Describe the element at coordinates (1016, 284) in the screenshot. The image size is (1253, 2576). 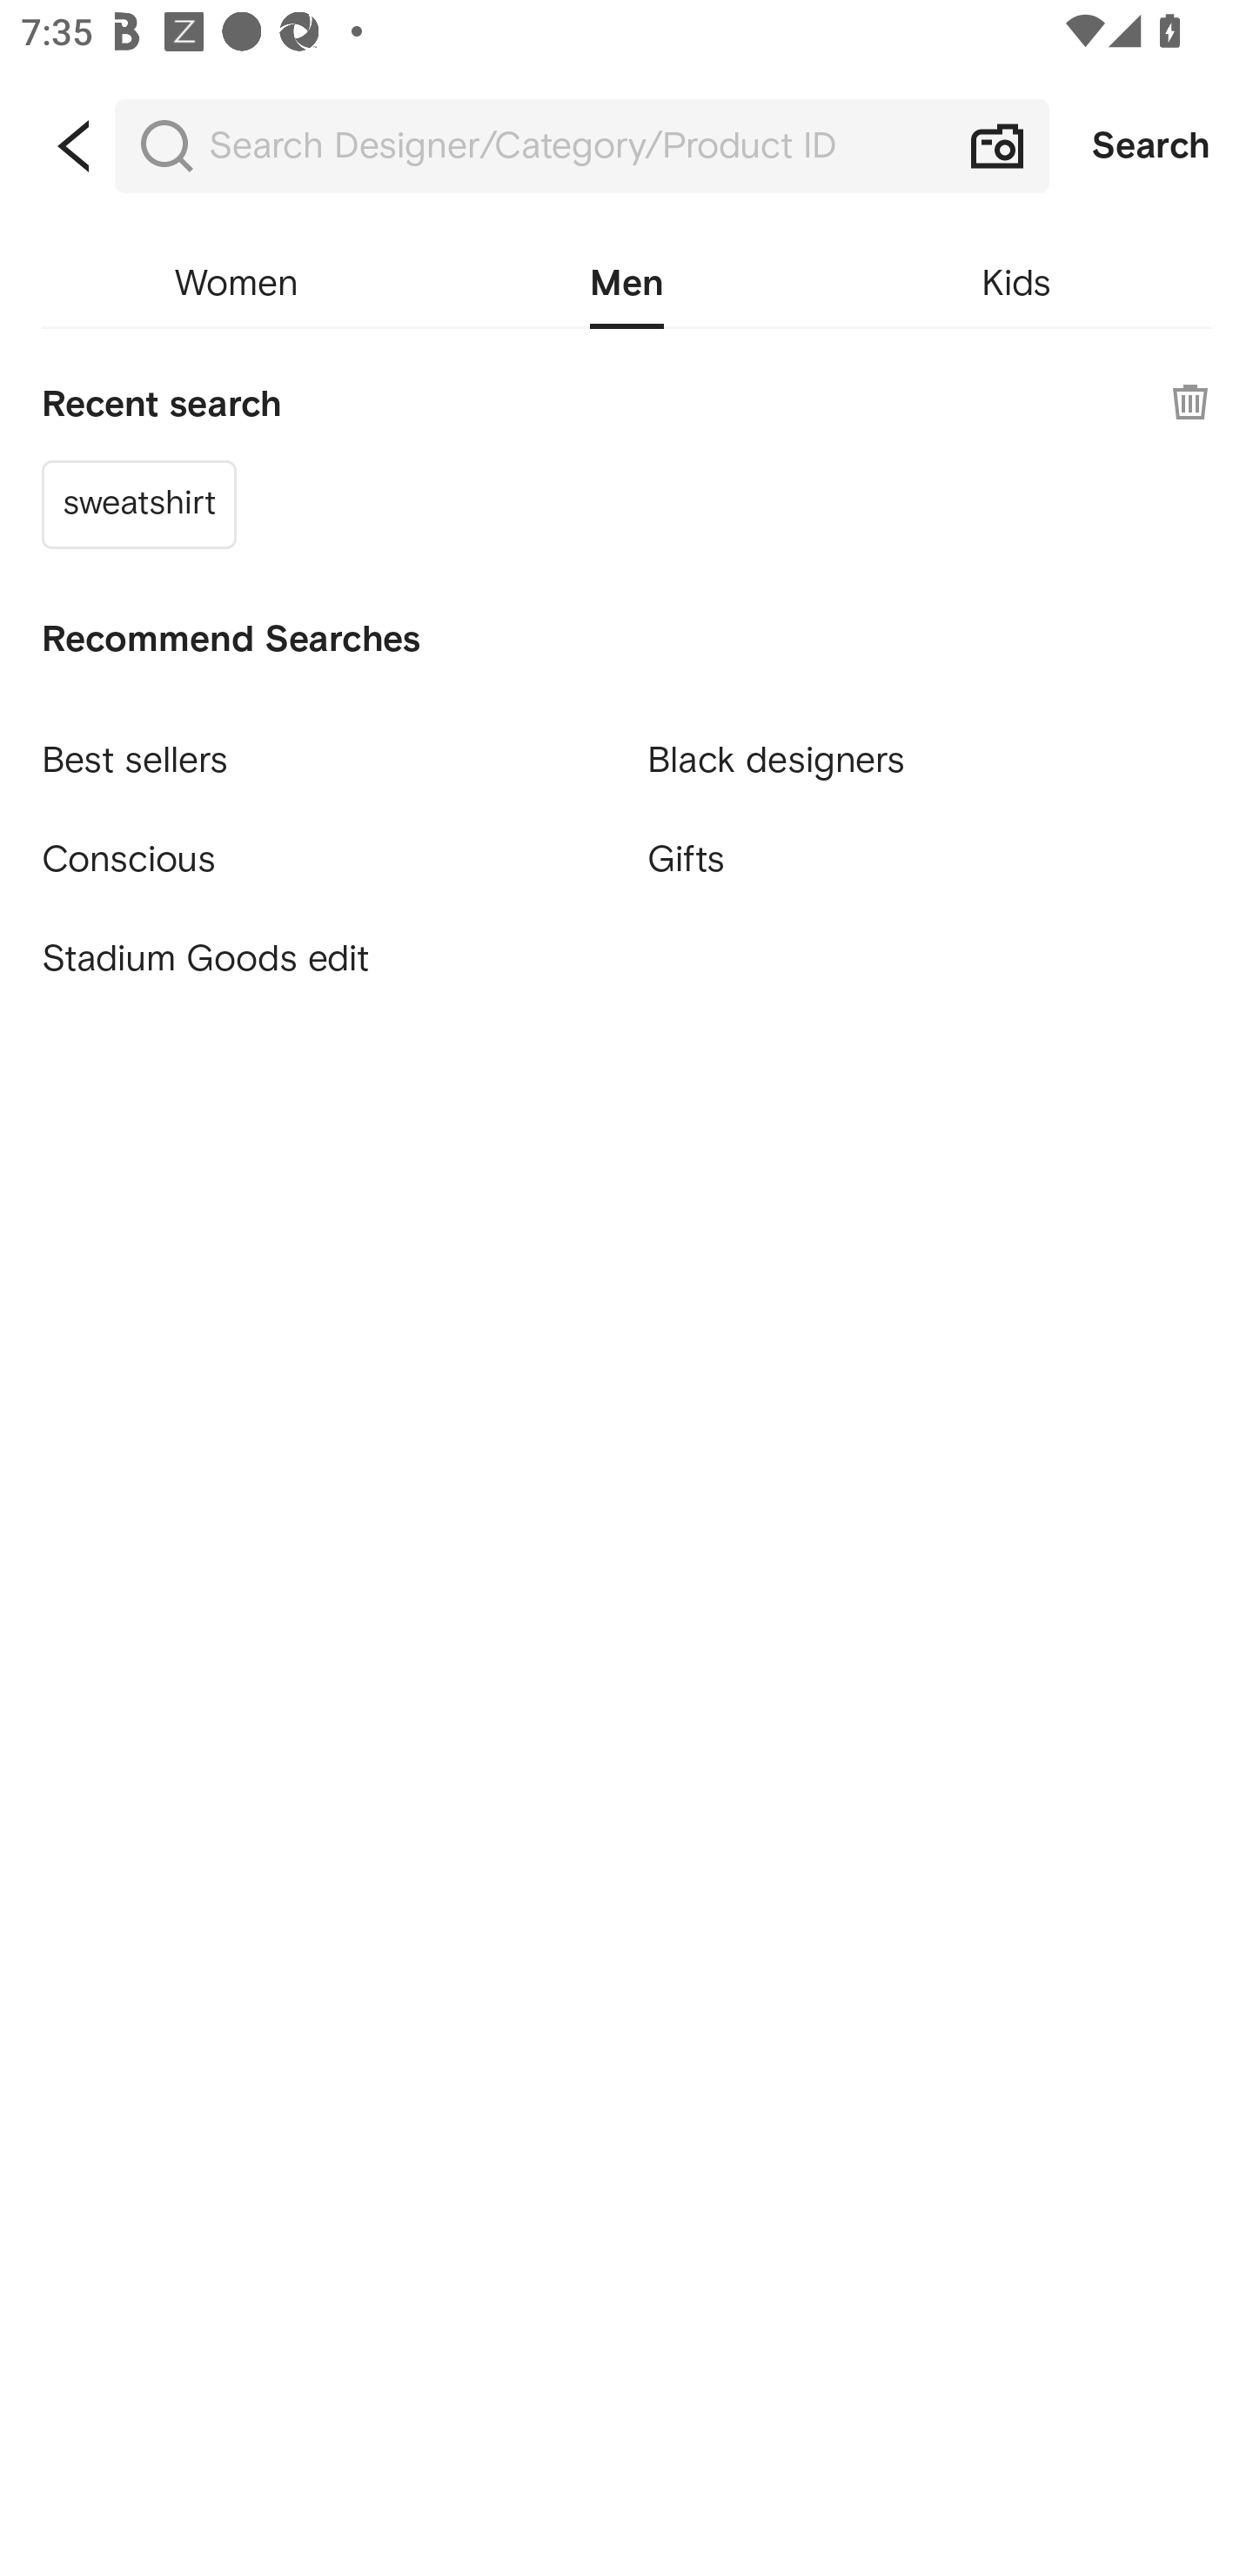
I see `Kids` at that location.